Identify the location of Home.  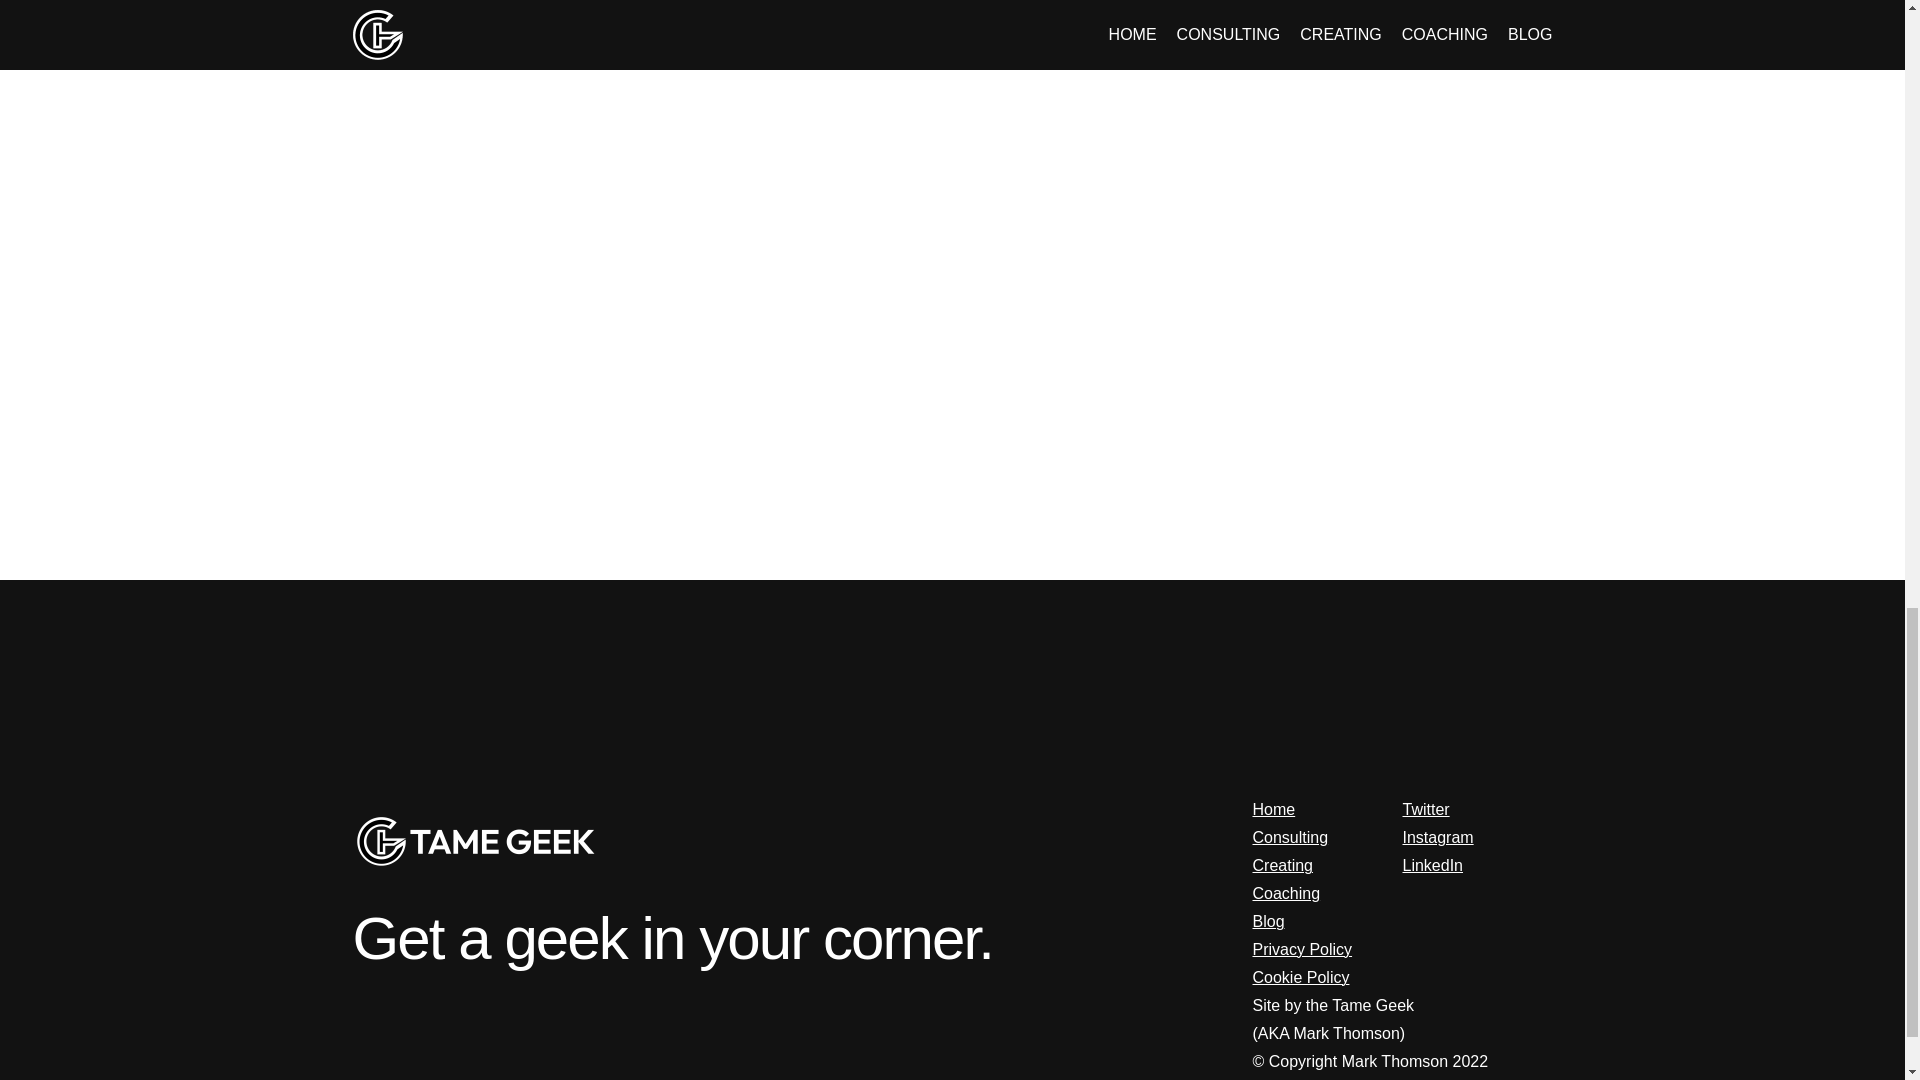
(1272, 809).